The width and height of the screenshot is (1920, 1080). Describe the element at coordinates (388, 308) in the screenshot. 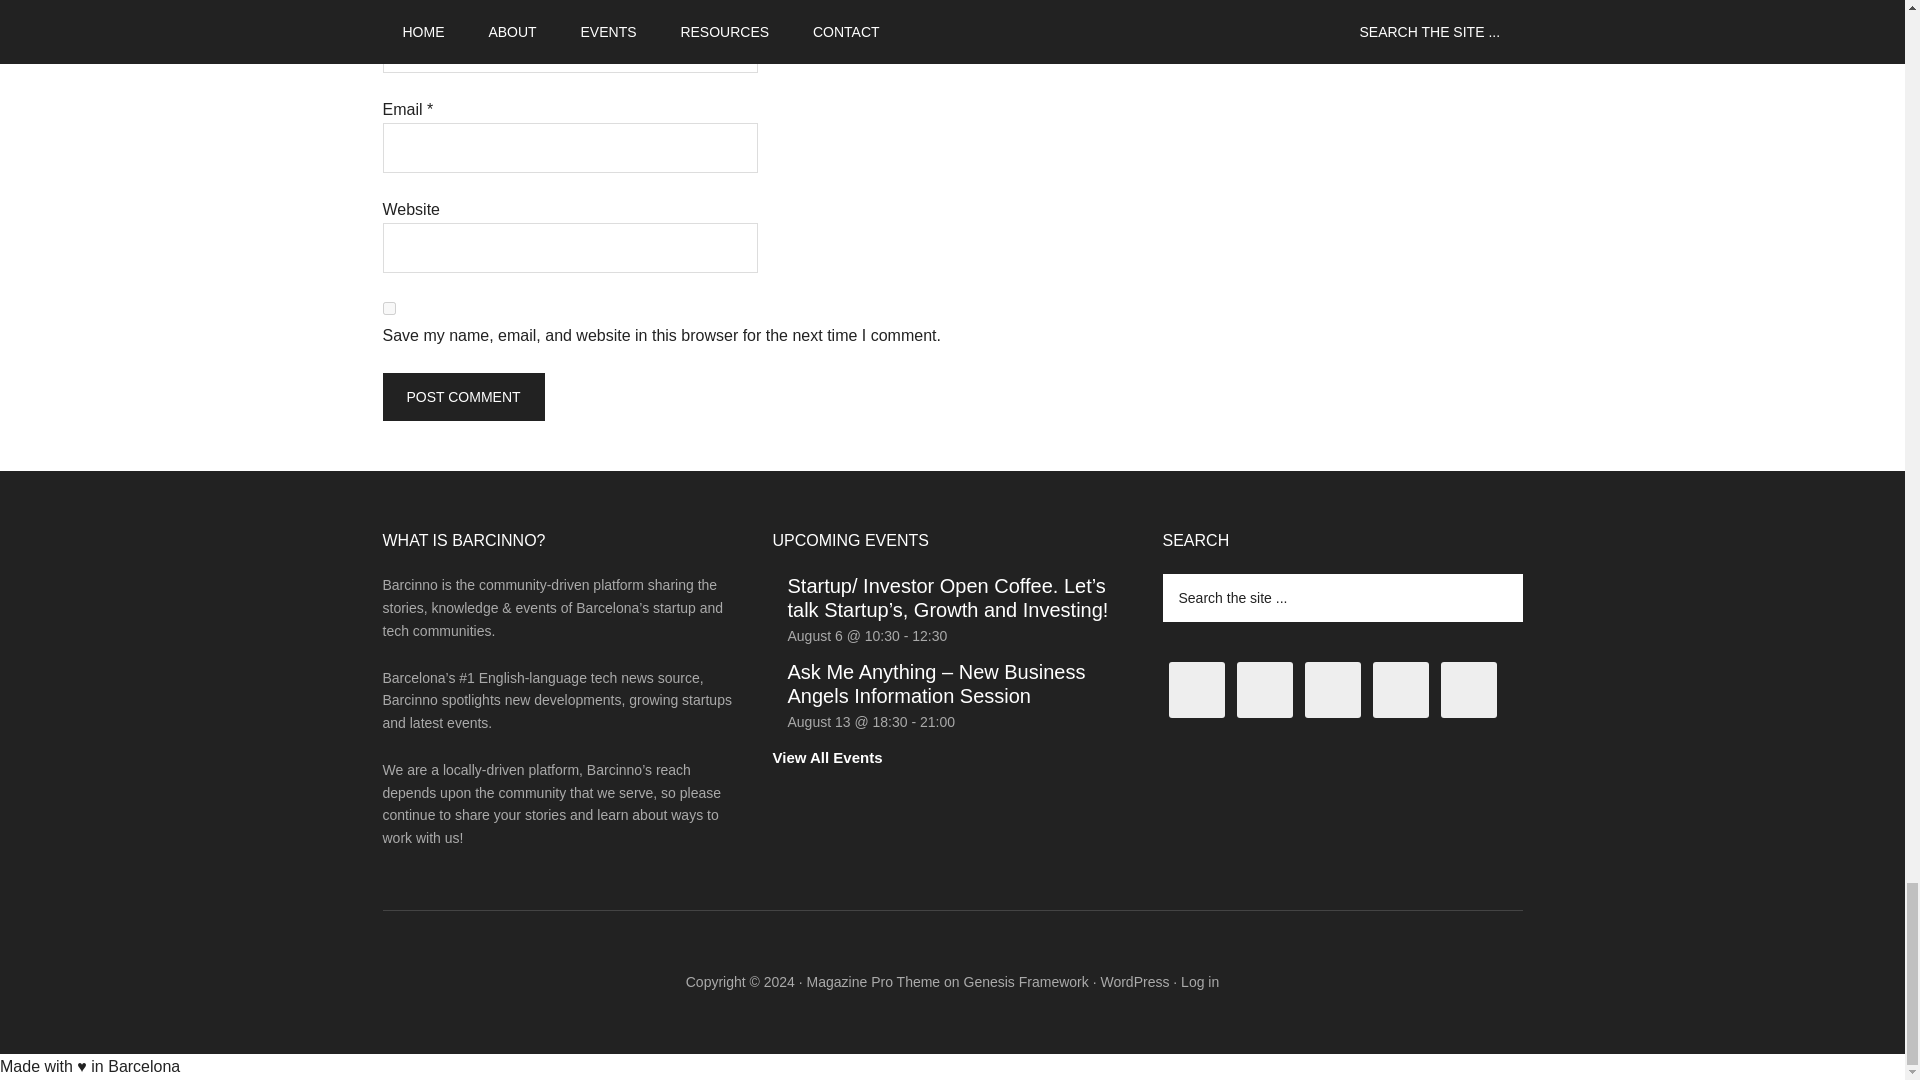

I see `yes` at that location.